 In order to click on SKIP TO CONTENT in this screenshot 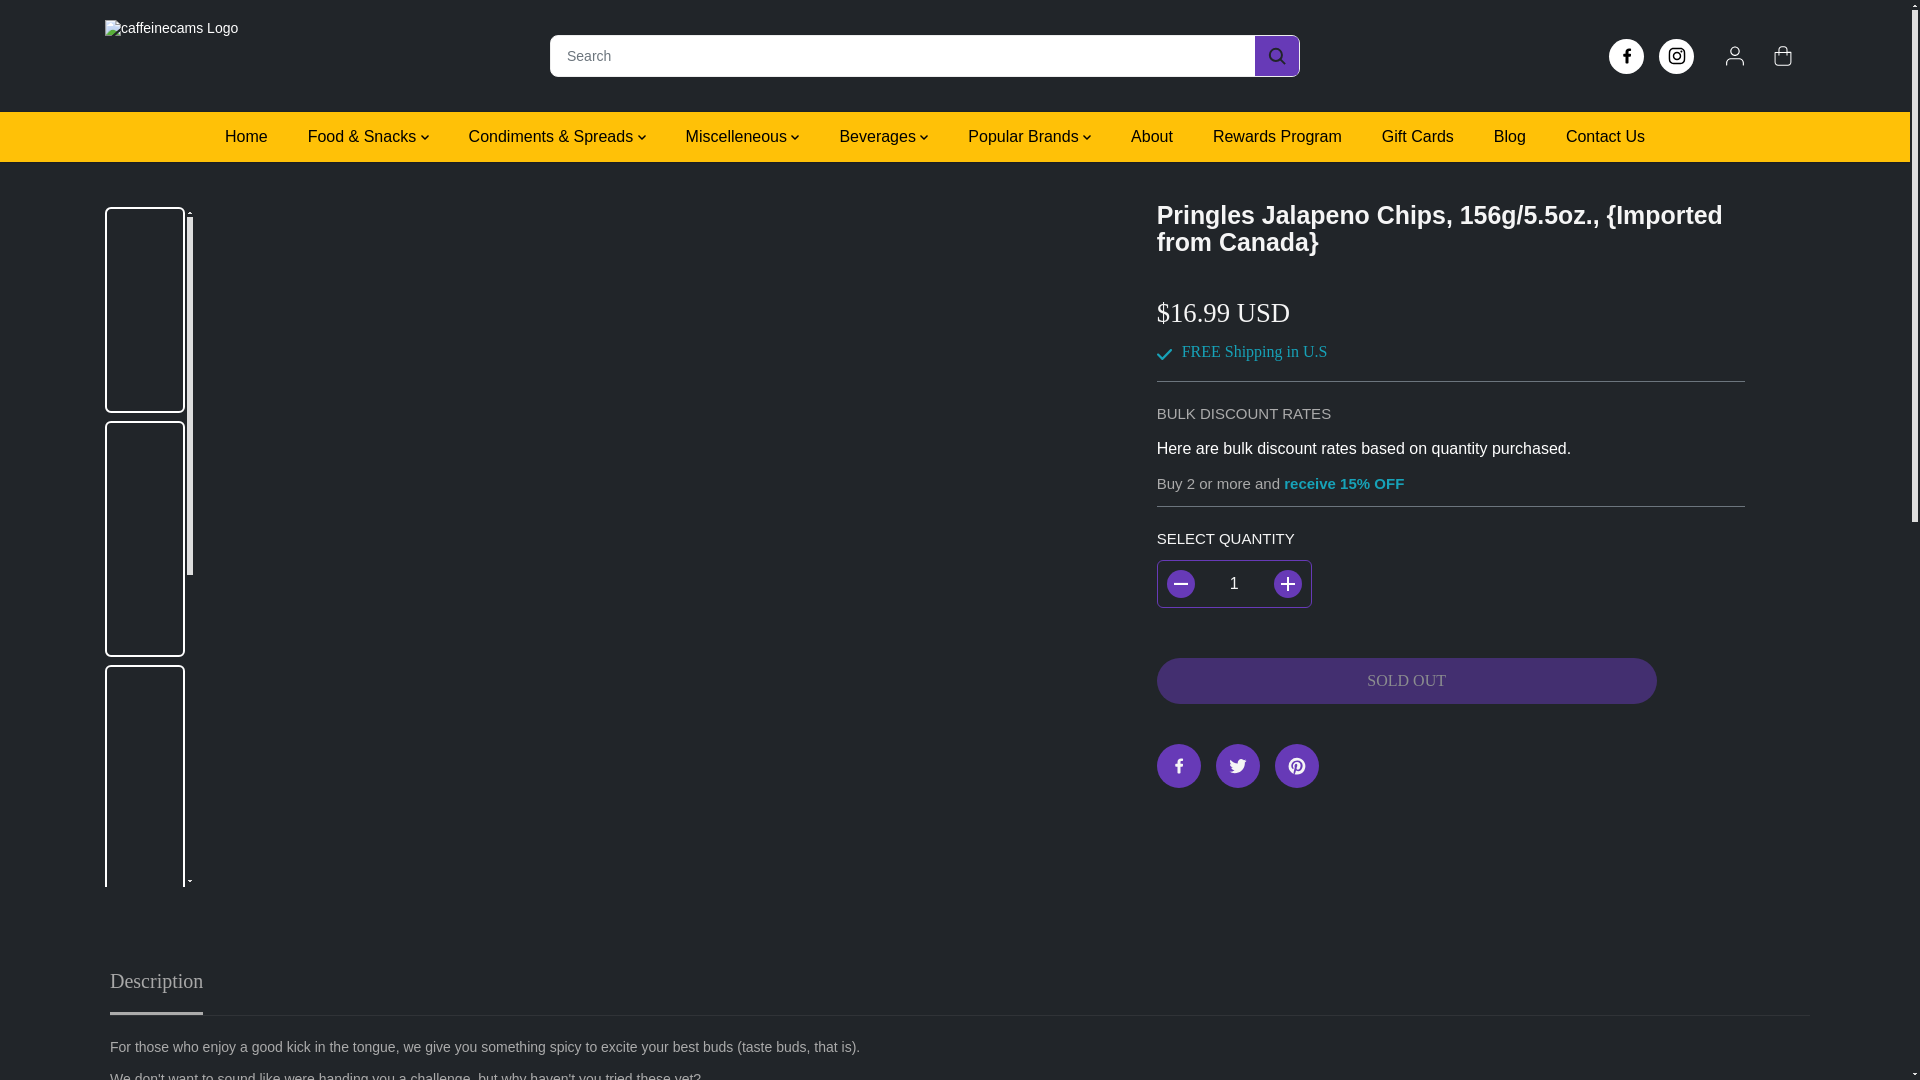, I will do `click(80, 14)`.